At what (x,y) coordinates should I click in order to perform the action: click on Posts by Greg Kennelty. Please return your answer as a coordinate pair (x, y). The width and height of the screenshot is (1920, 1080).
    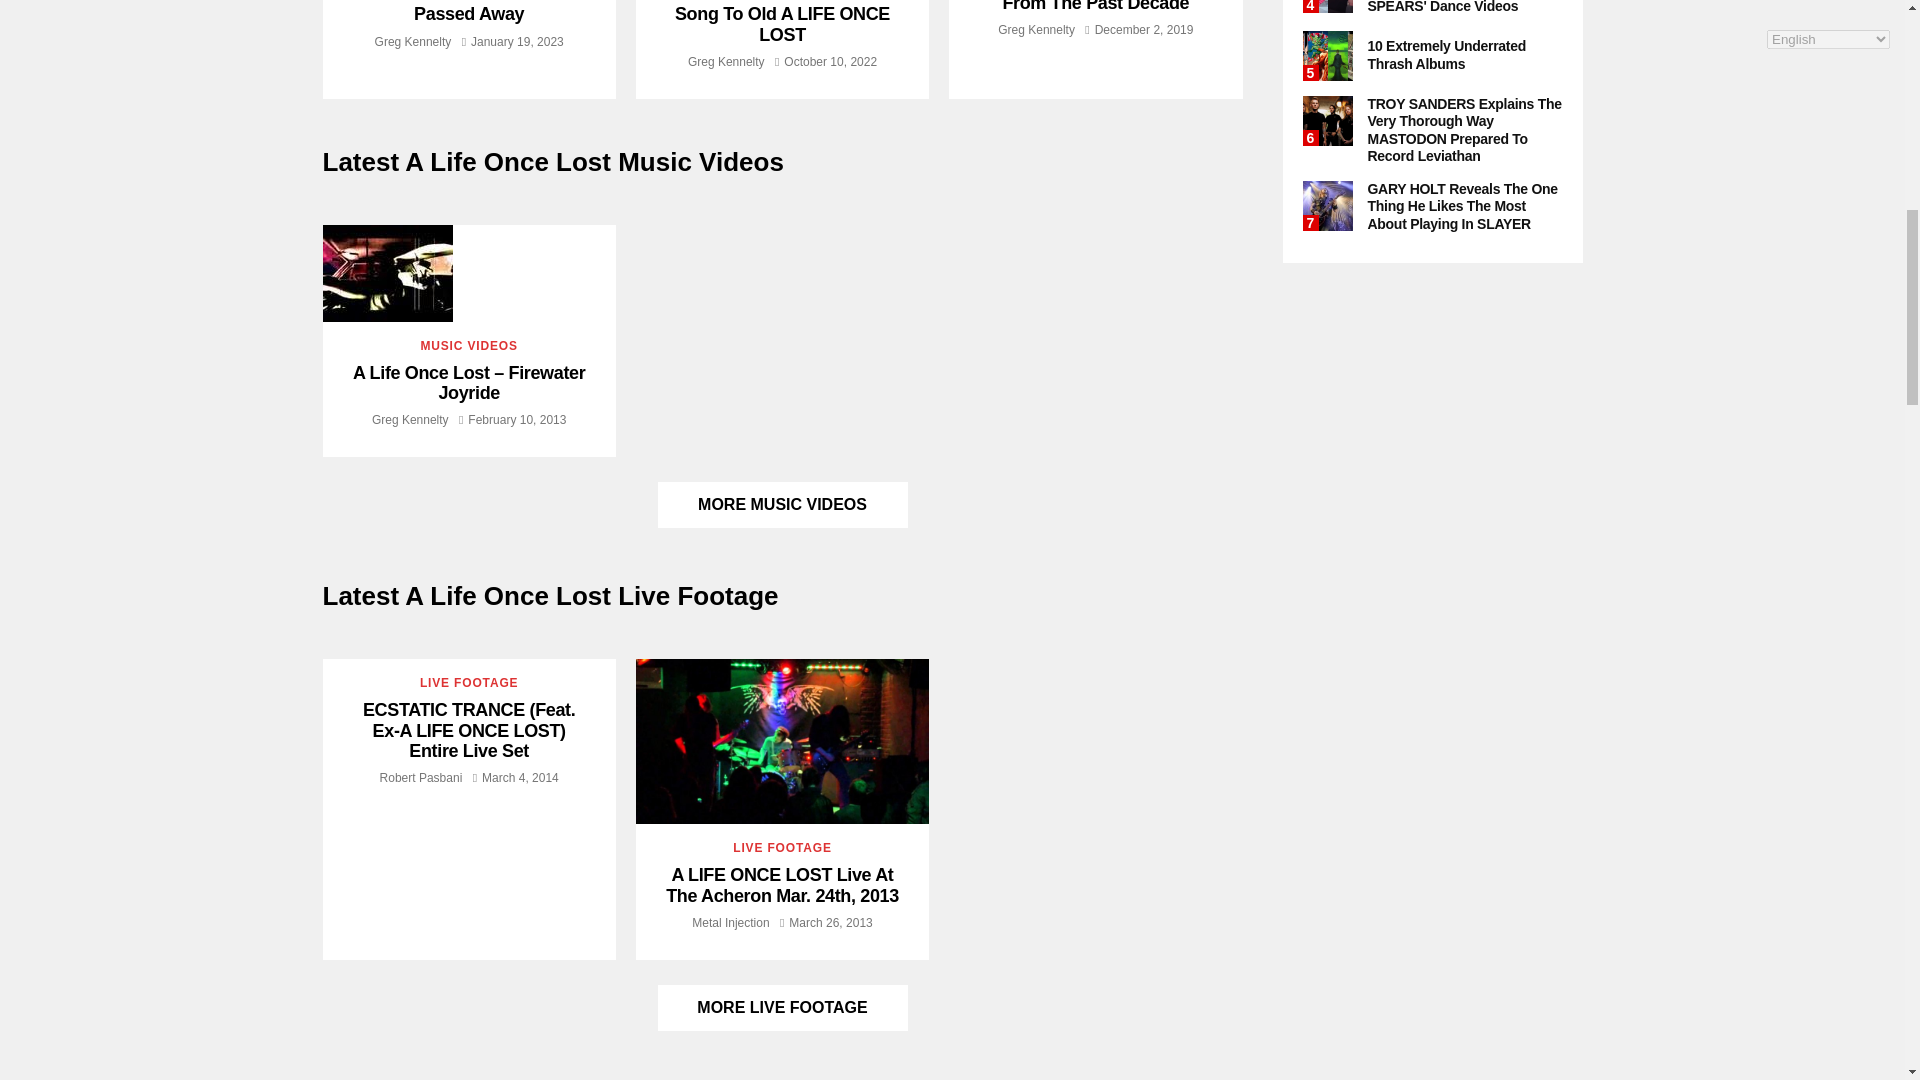
    Looking at the image, I should click on (726, 62).